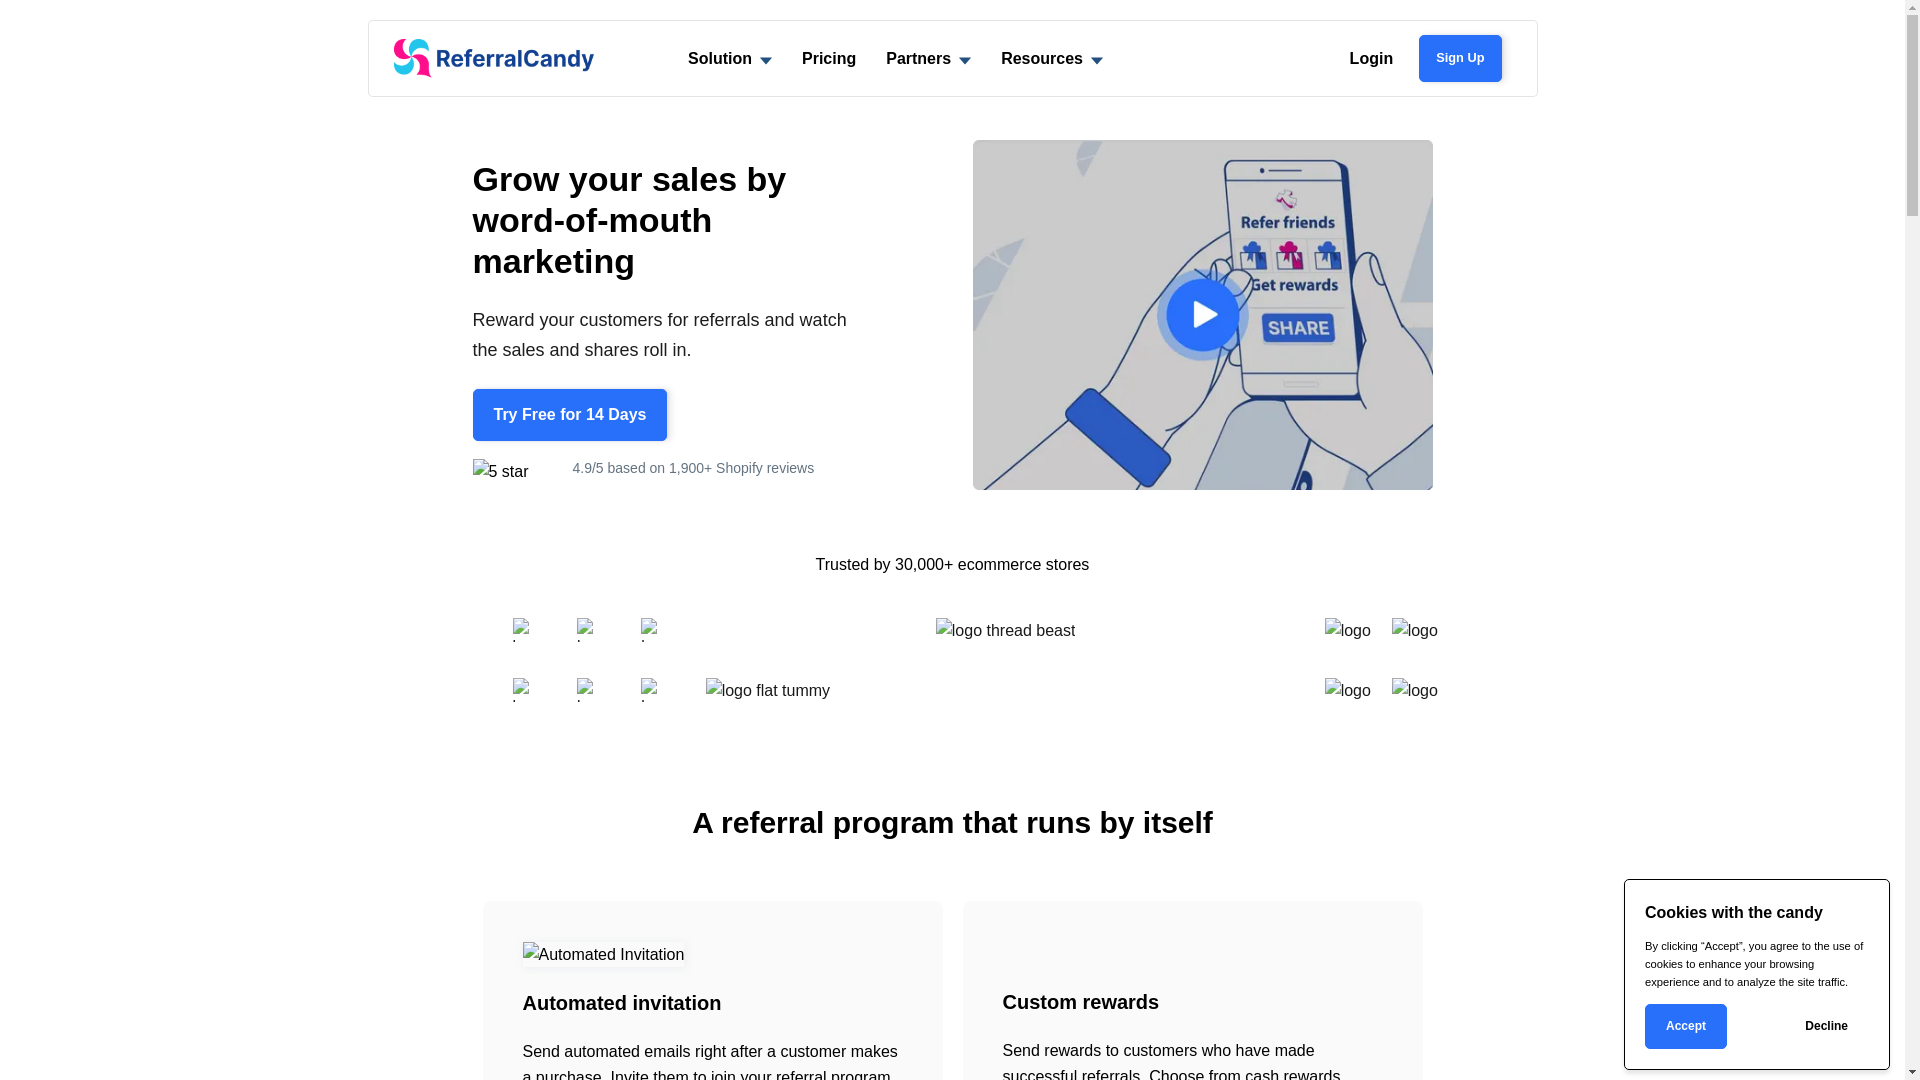 The image size is (1920, 1080). I want to click on Accept, so click(1686, 1026).